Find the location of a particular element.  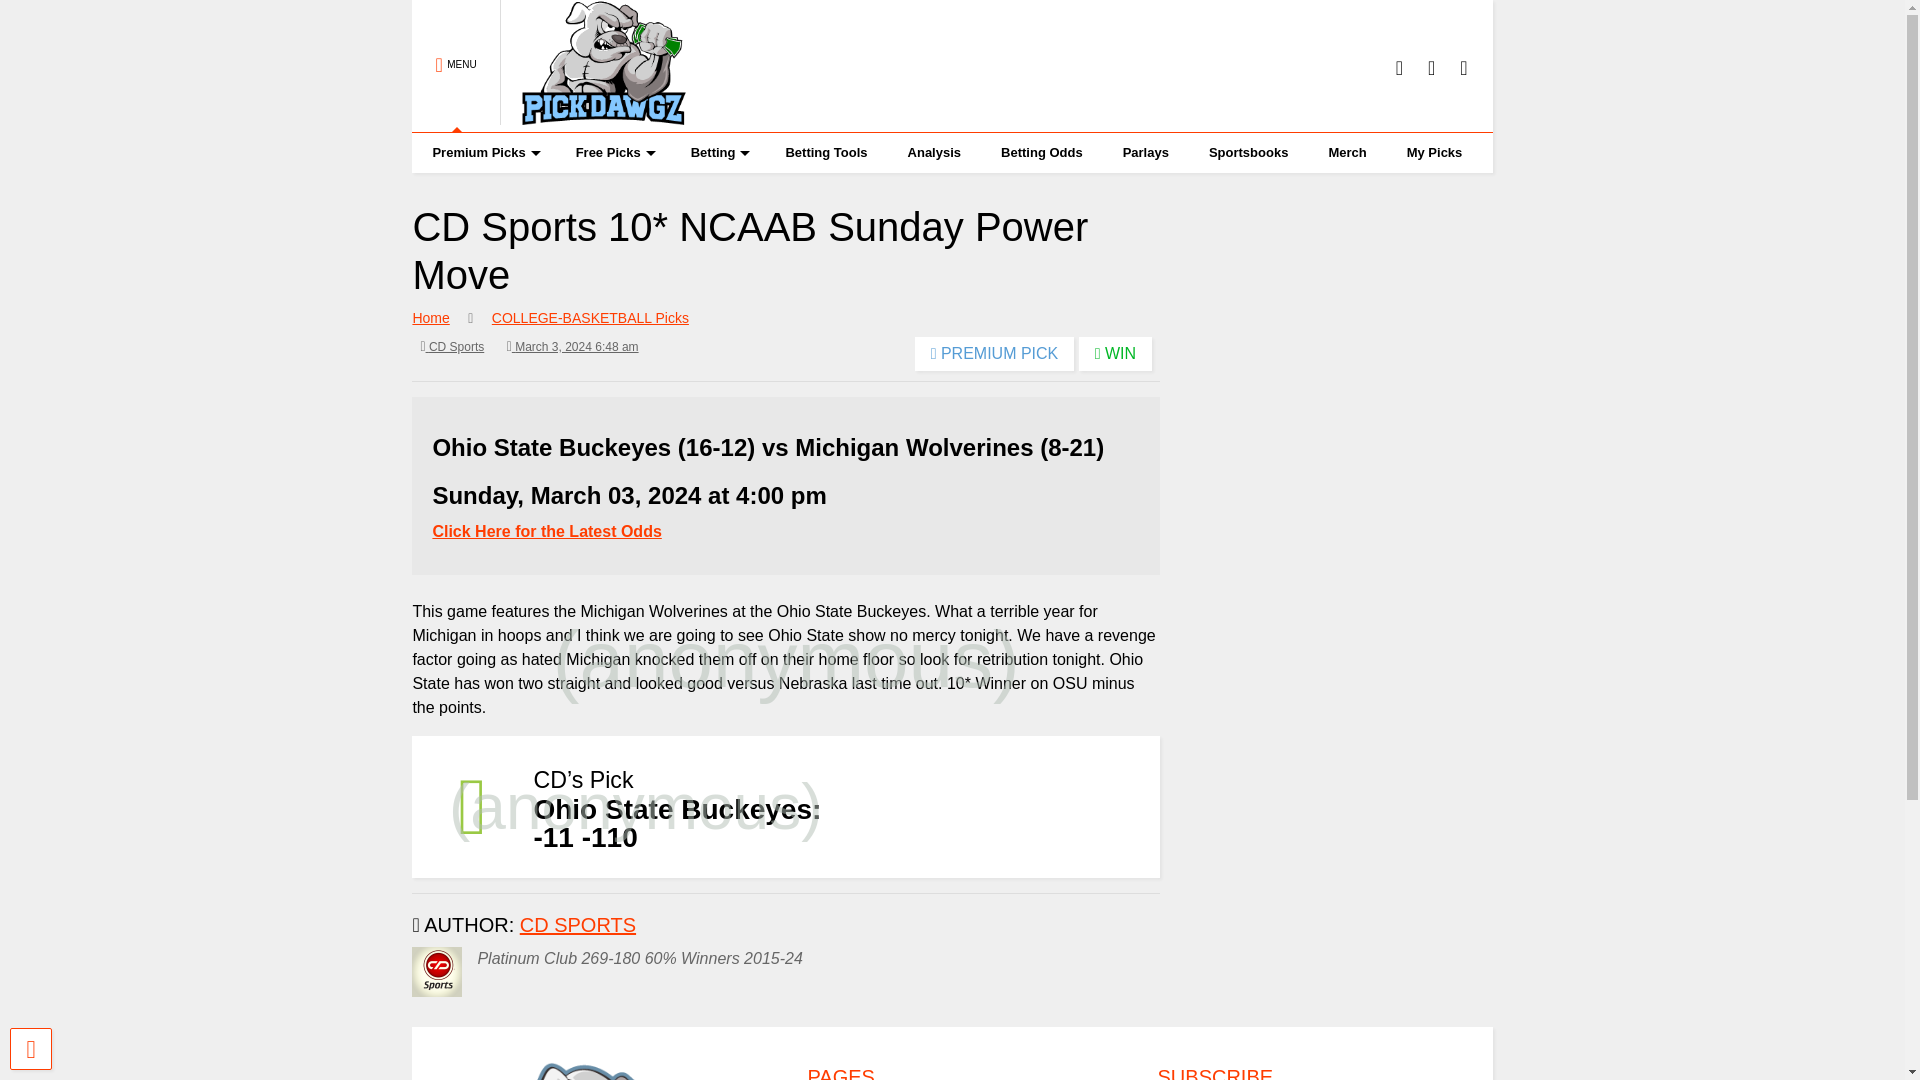

Analysis is located at coordinates (934, 152).